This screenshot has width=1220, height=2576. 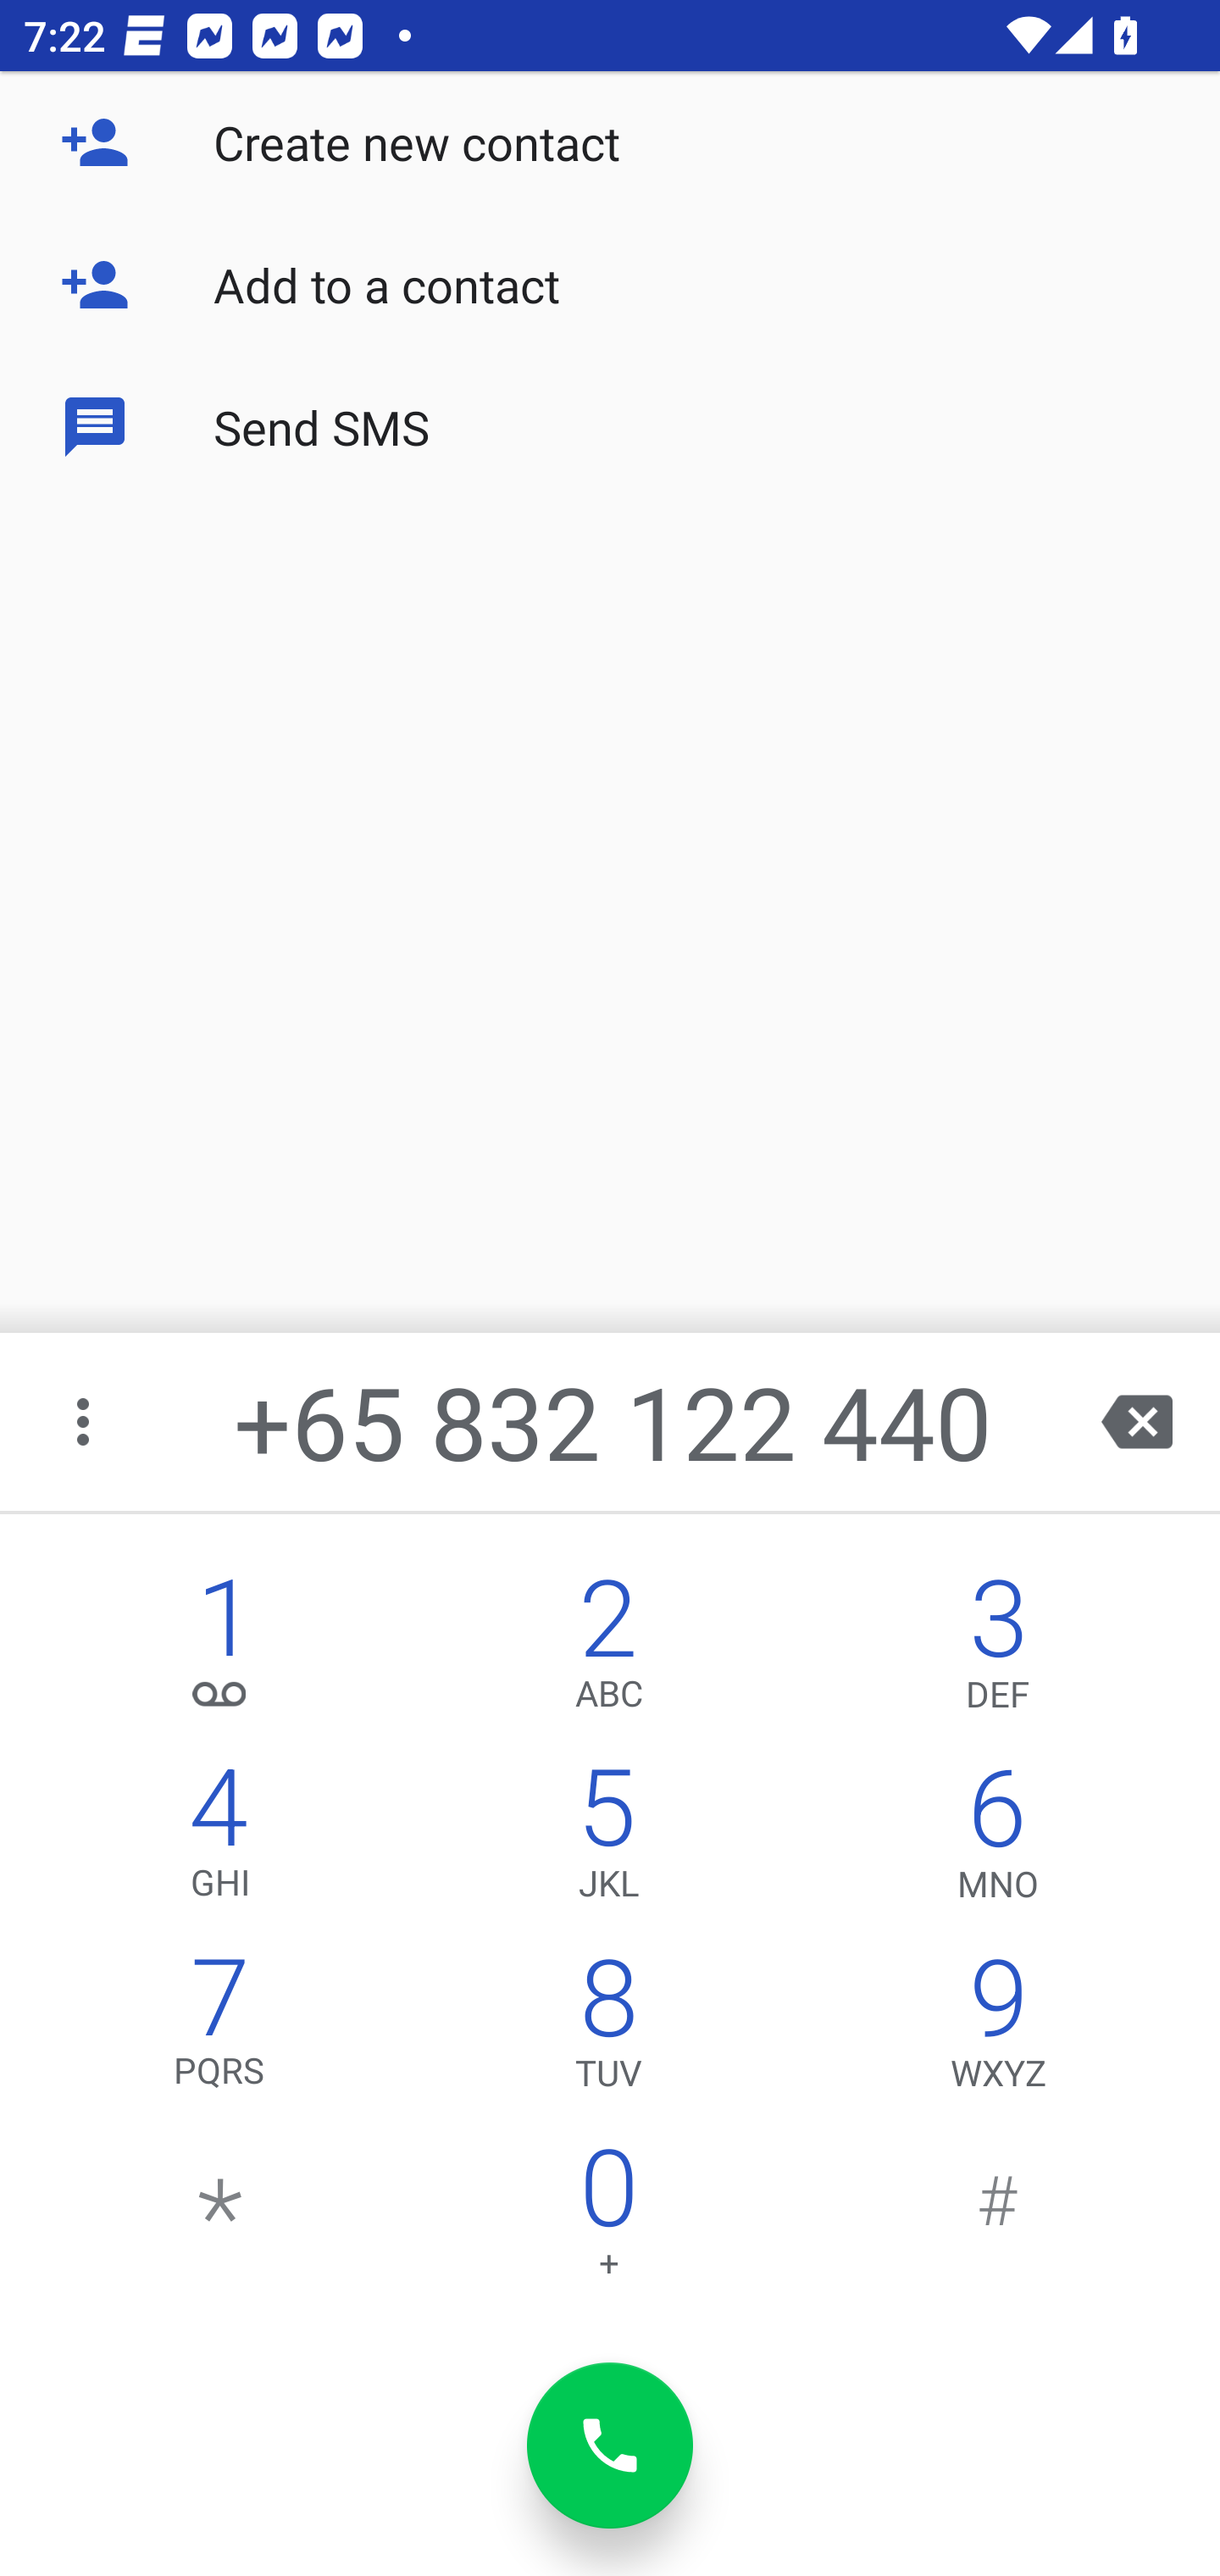 I want to click on More options, so click(x=86, y=1422).